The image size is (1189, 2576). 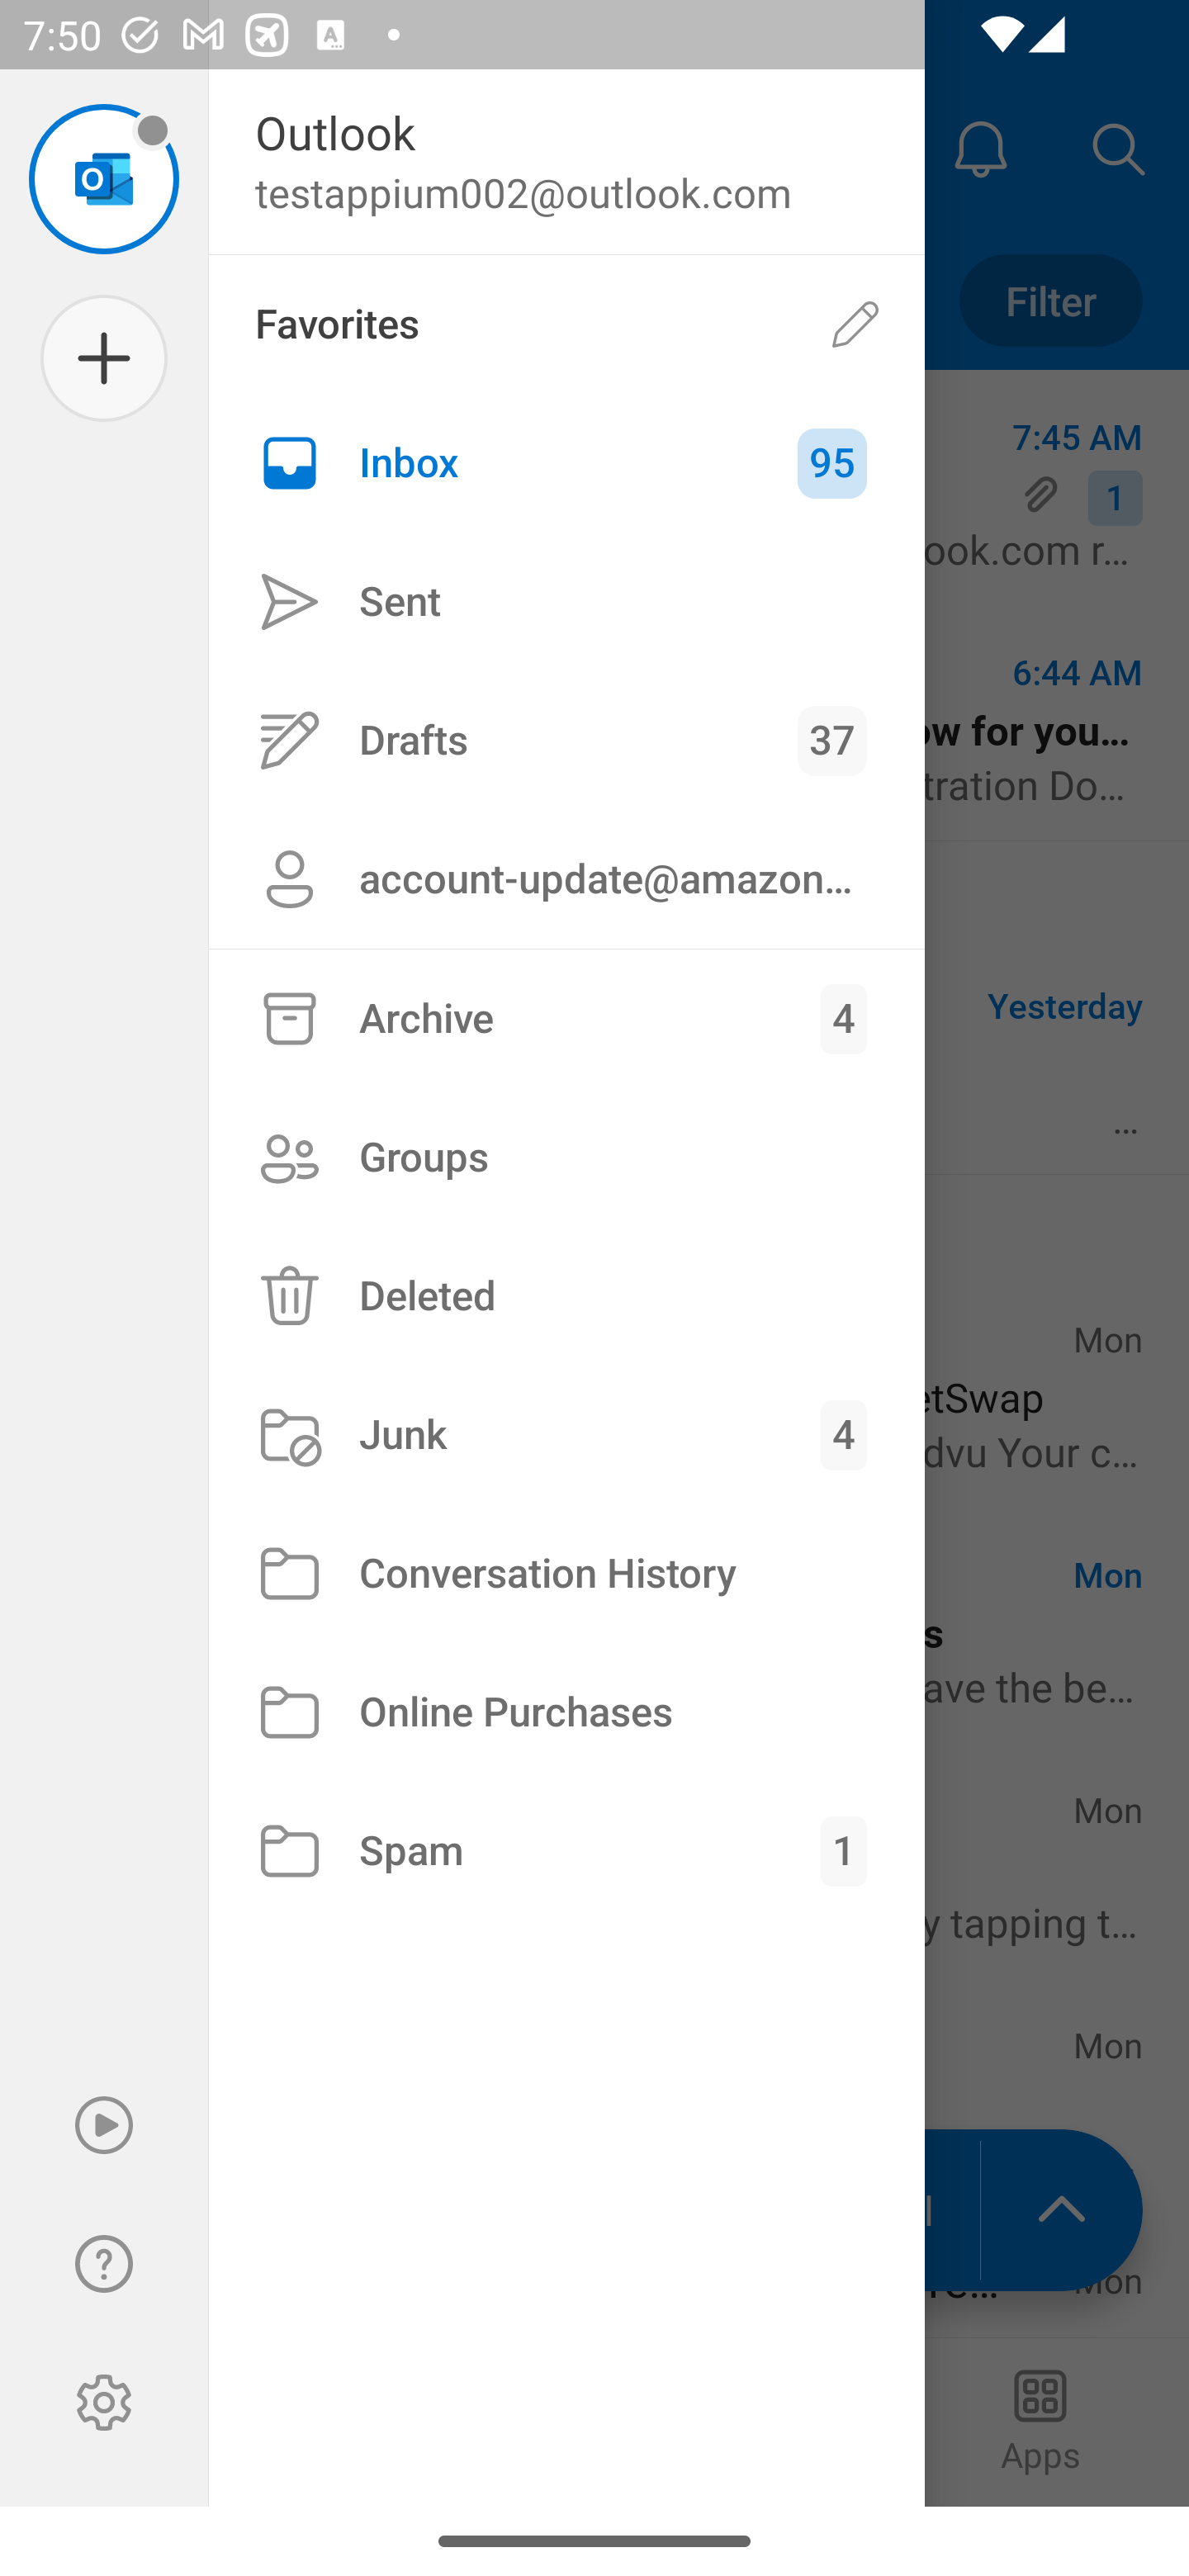 What do you see at coordinates (566, 1712) in the screenshot?
I see `Online Purchases Online Purchases, 7 of 8, level 1` at bounding box center [566, 1712].